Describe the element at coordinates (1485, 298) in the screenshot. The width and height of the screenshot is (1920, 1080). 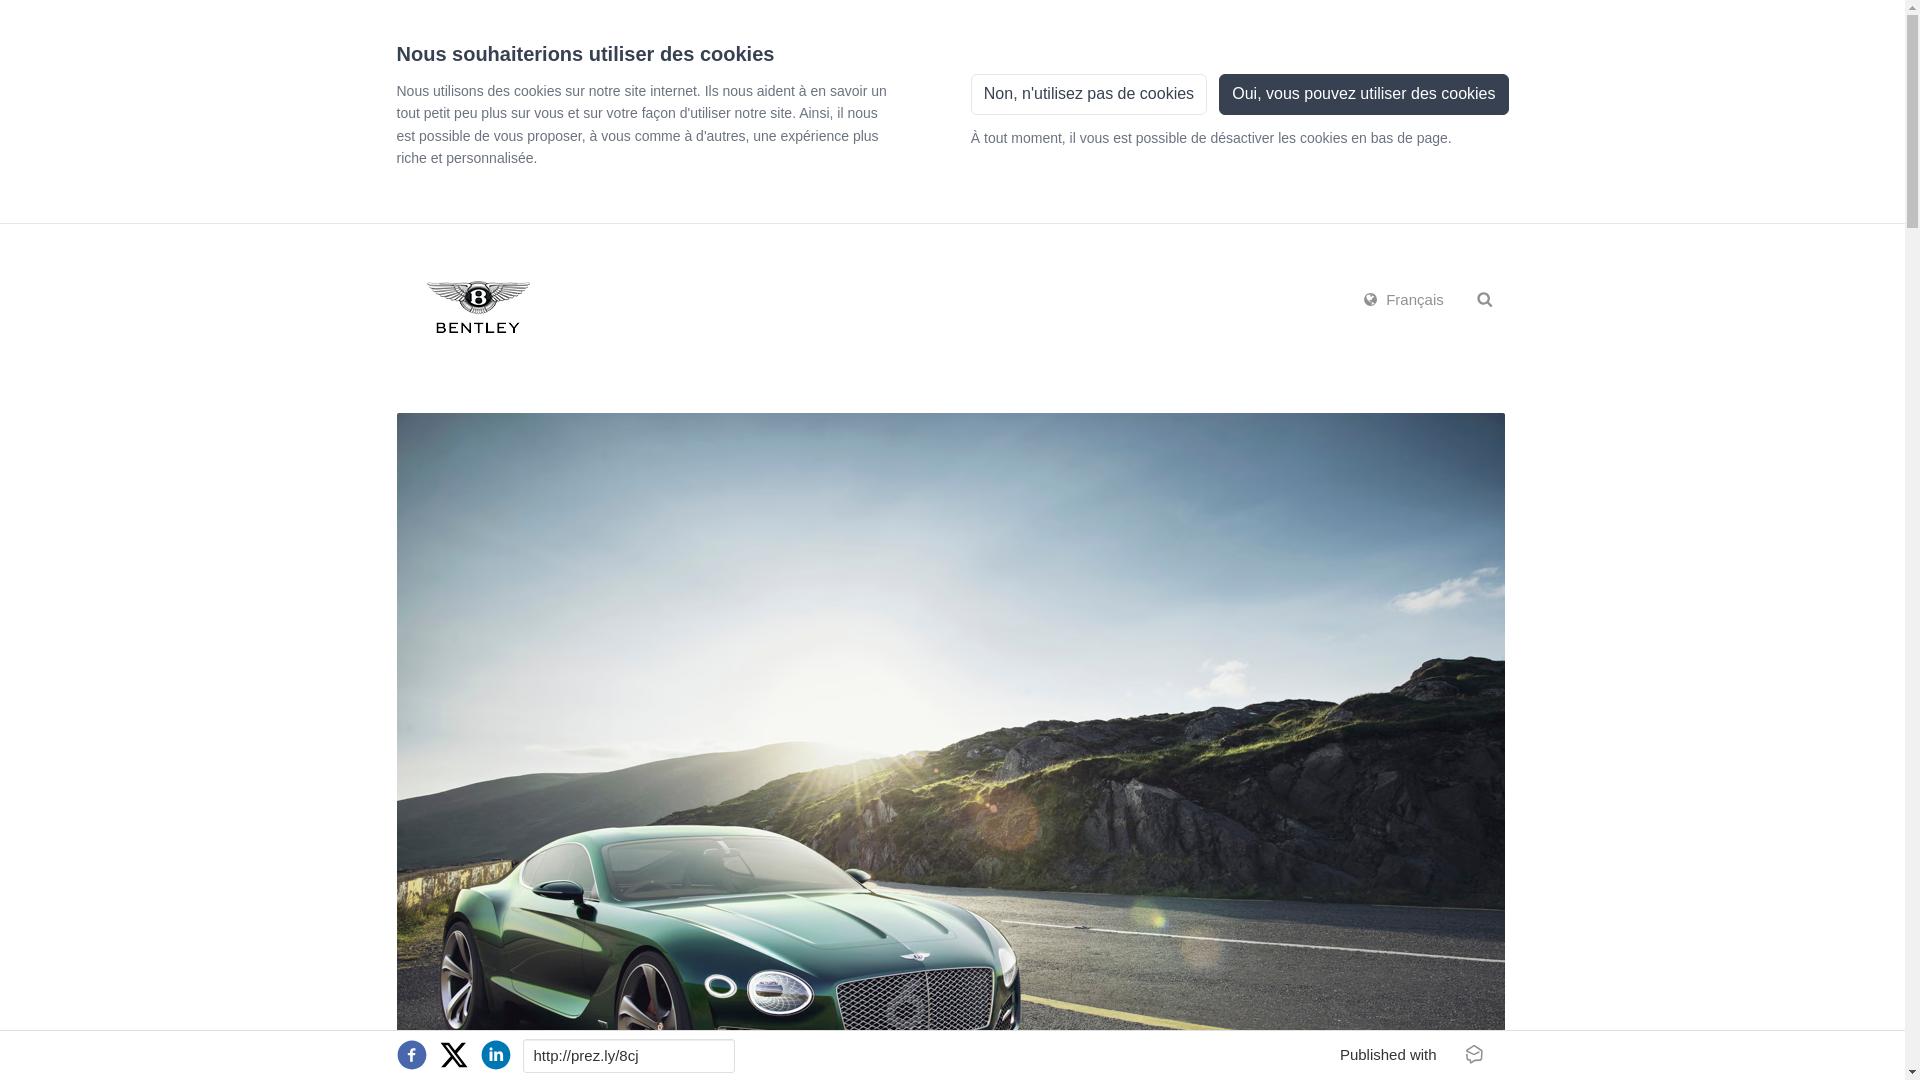
I see `Rechercher dans la salle de presse` at that location.